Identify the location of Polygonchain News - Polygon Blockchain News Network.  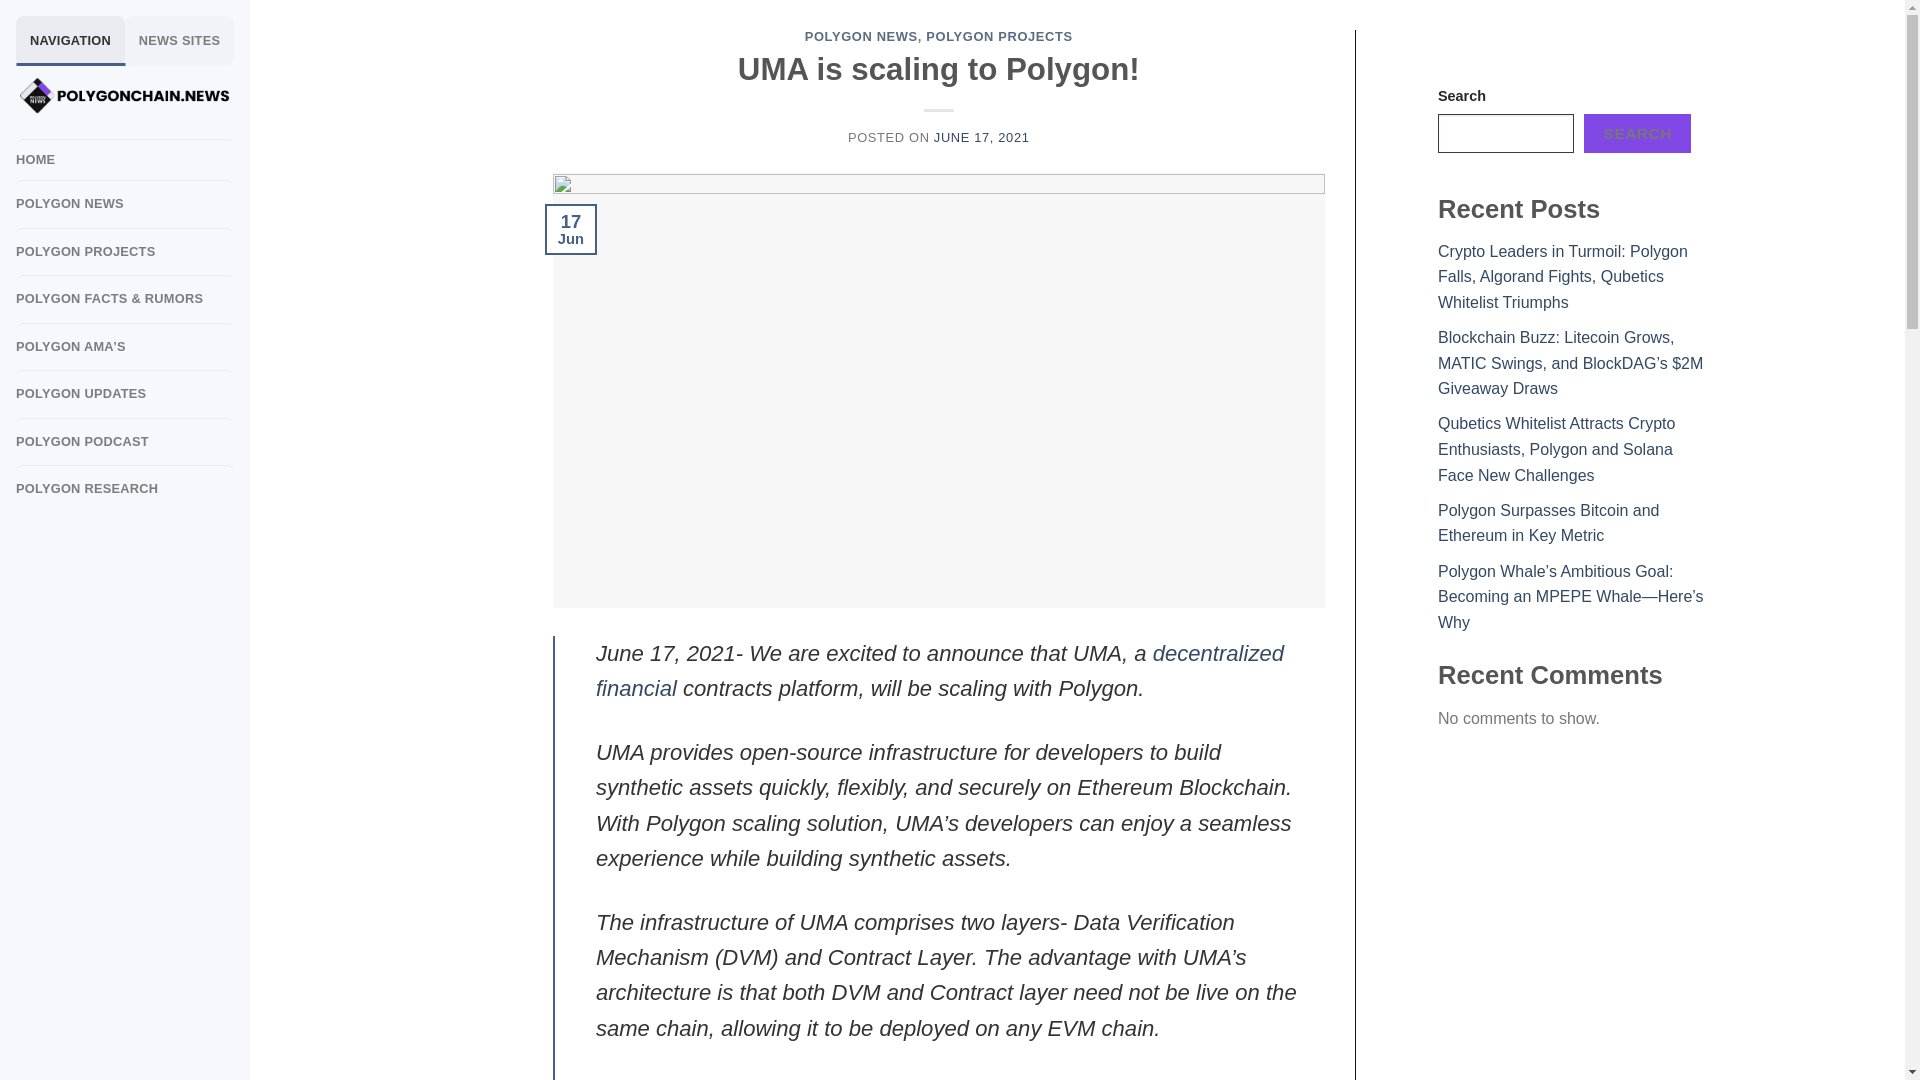
(124, 95).